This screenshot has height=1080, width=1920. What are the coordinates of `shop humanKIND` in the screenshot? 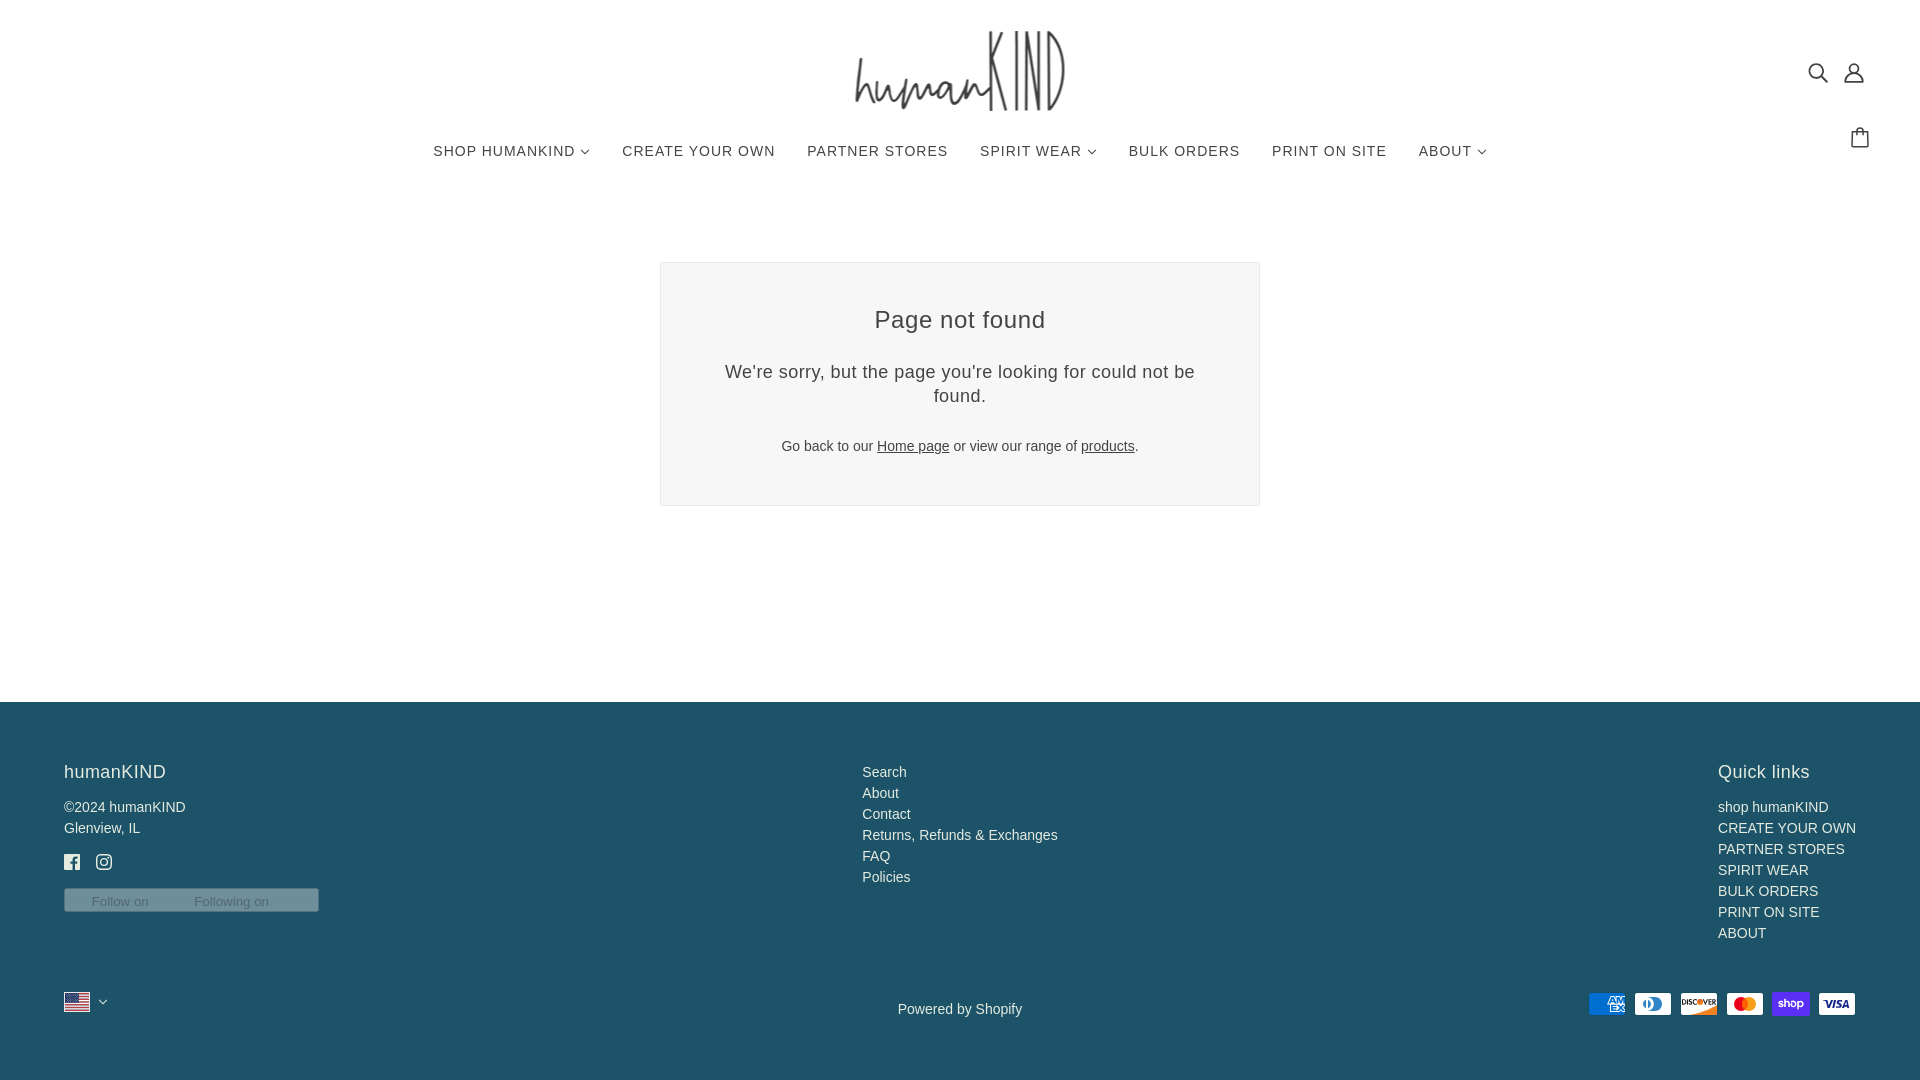 It's located at (1774, 806).